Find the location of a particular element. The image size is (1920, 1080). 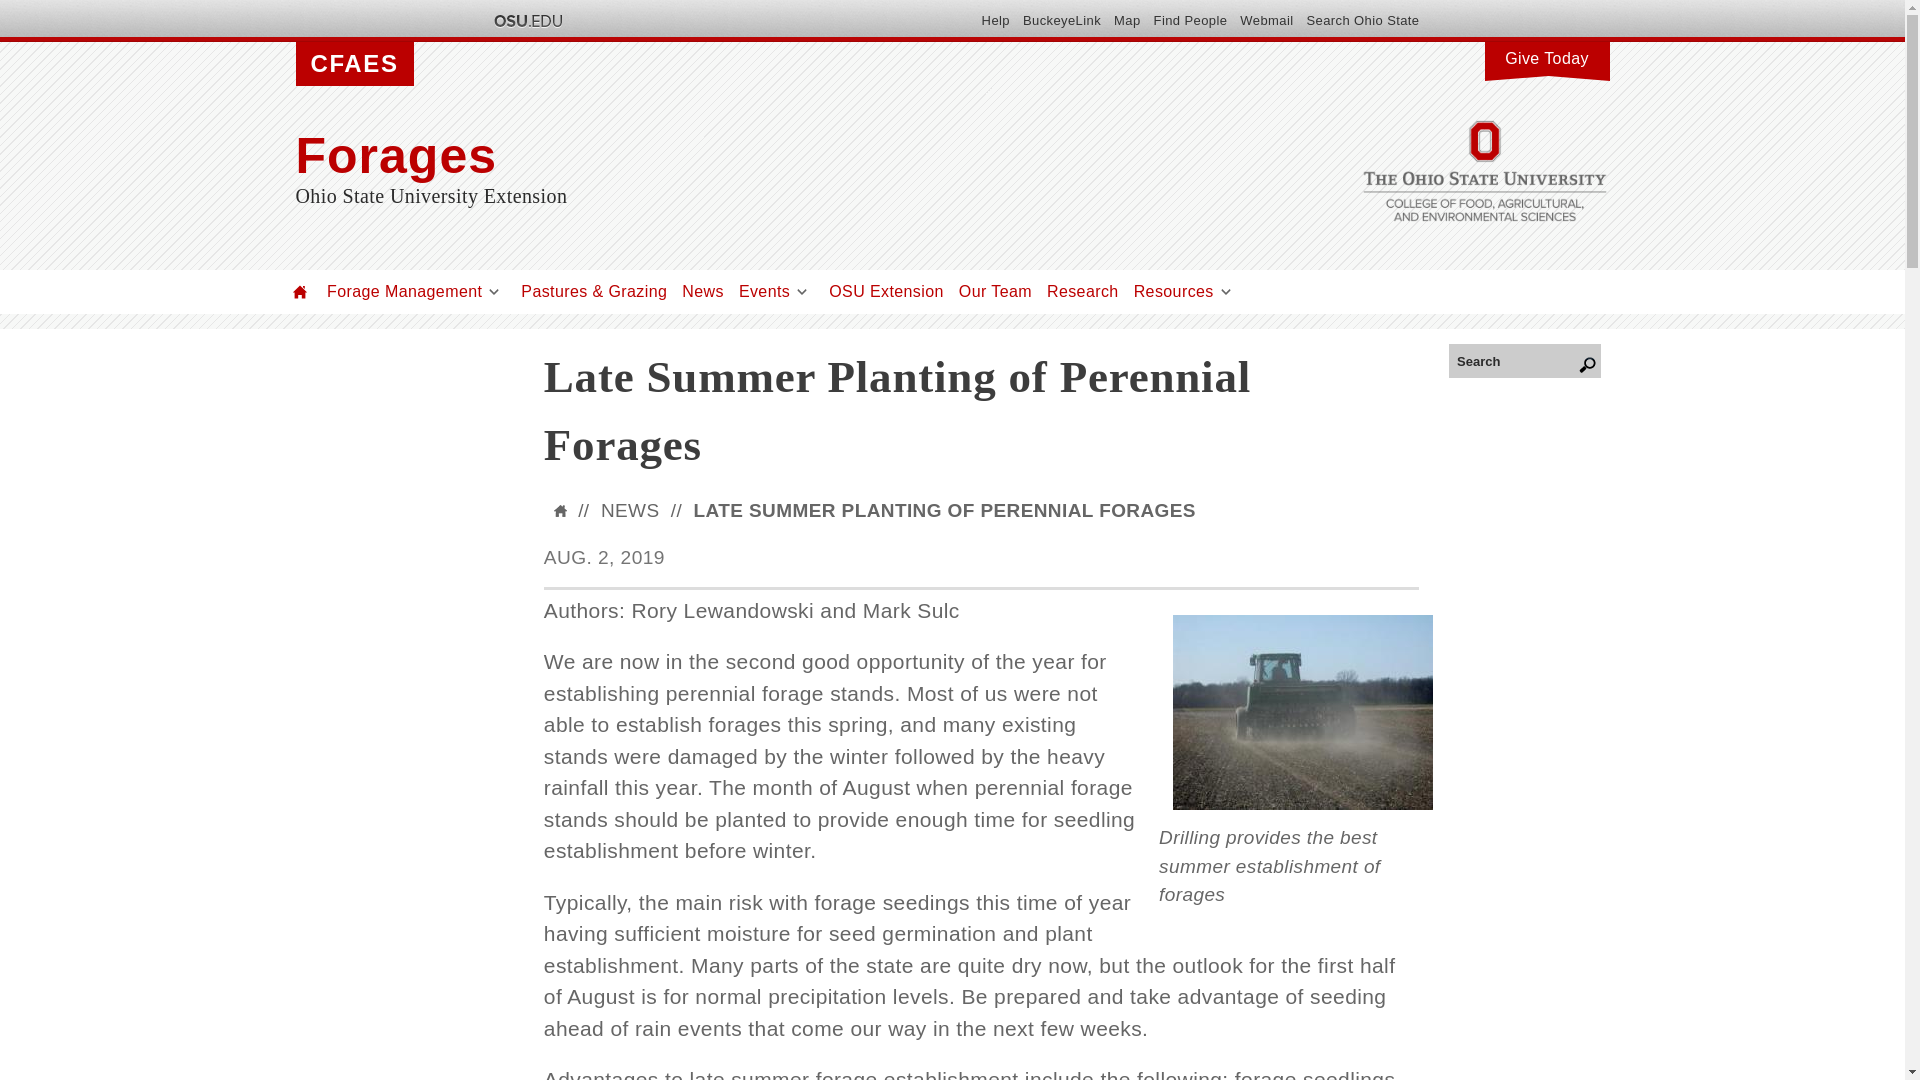

Search Ohio State is located at coordinates (1362, 20).